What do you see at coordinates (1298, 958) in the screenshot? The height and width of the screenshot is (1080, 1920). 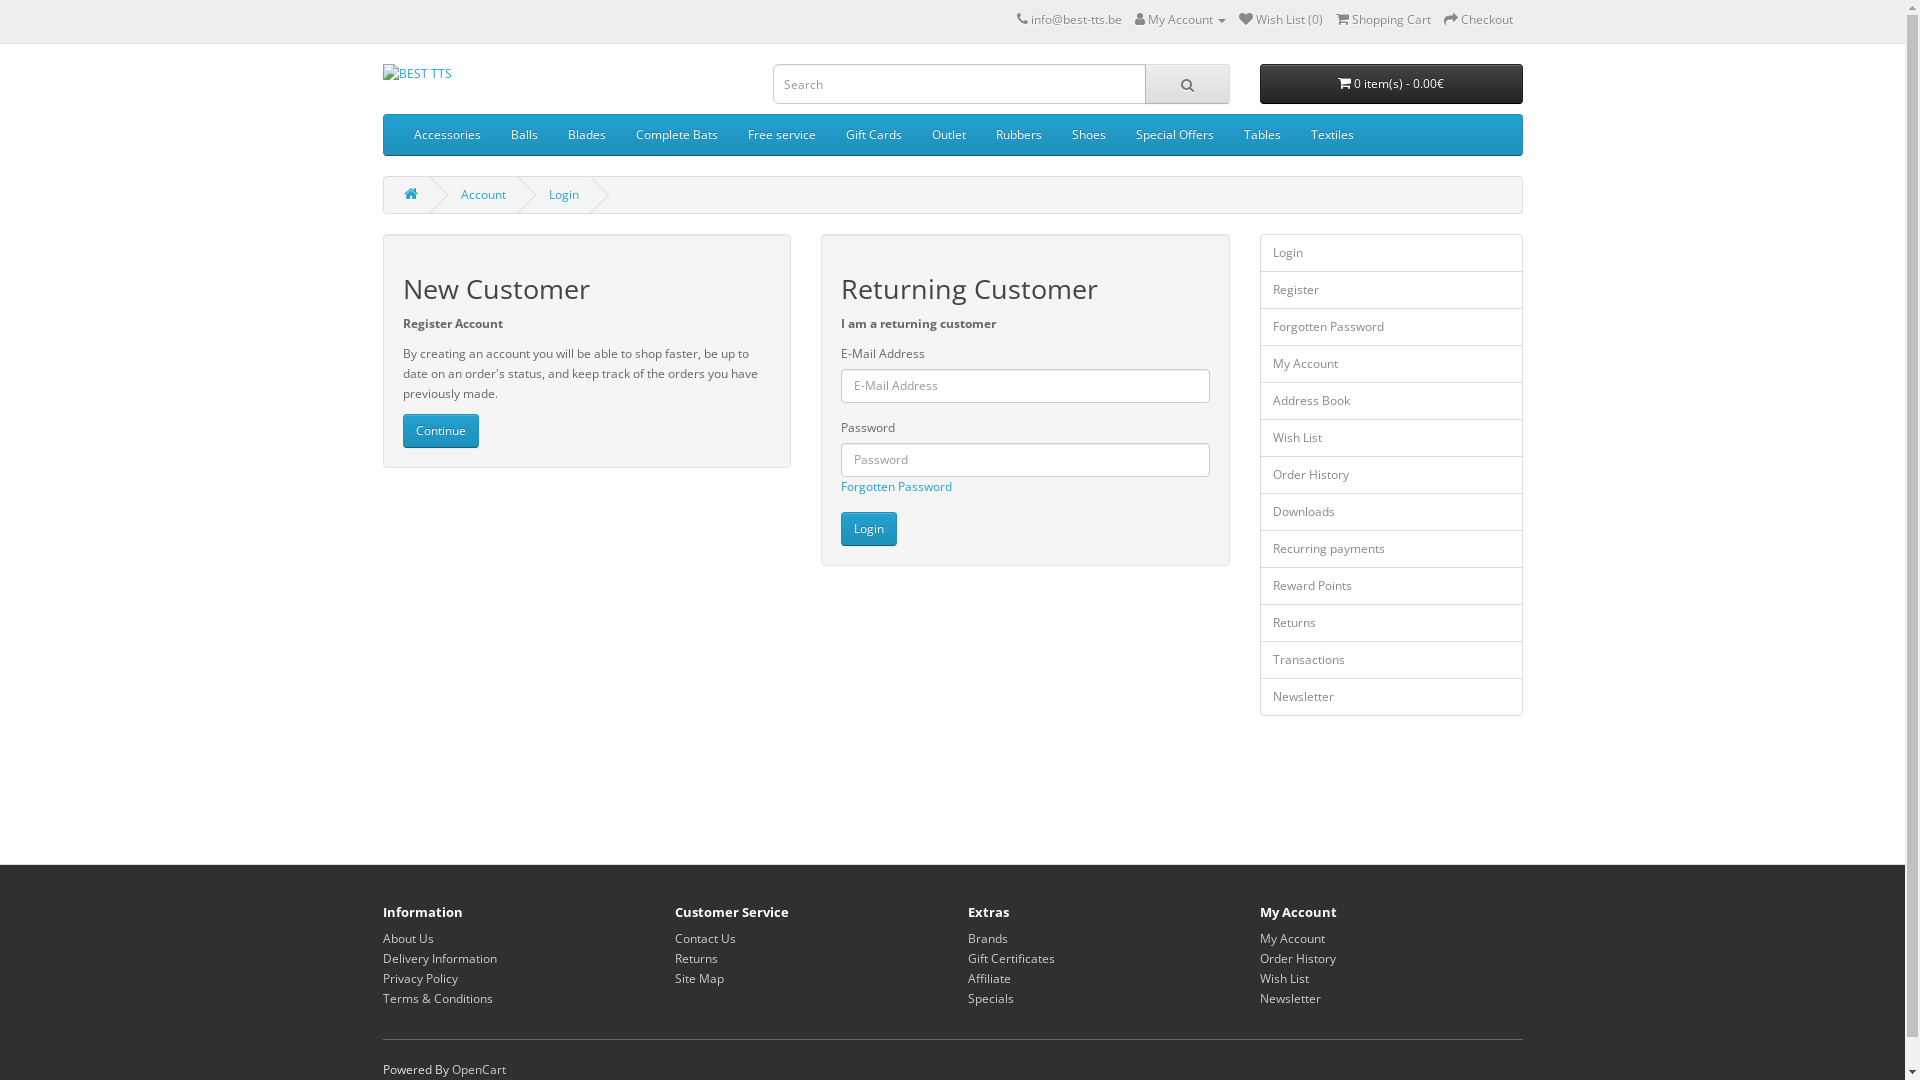 I see `Order History` at bounding box center [1298, 958].